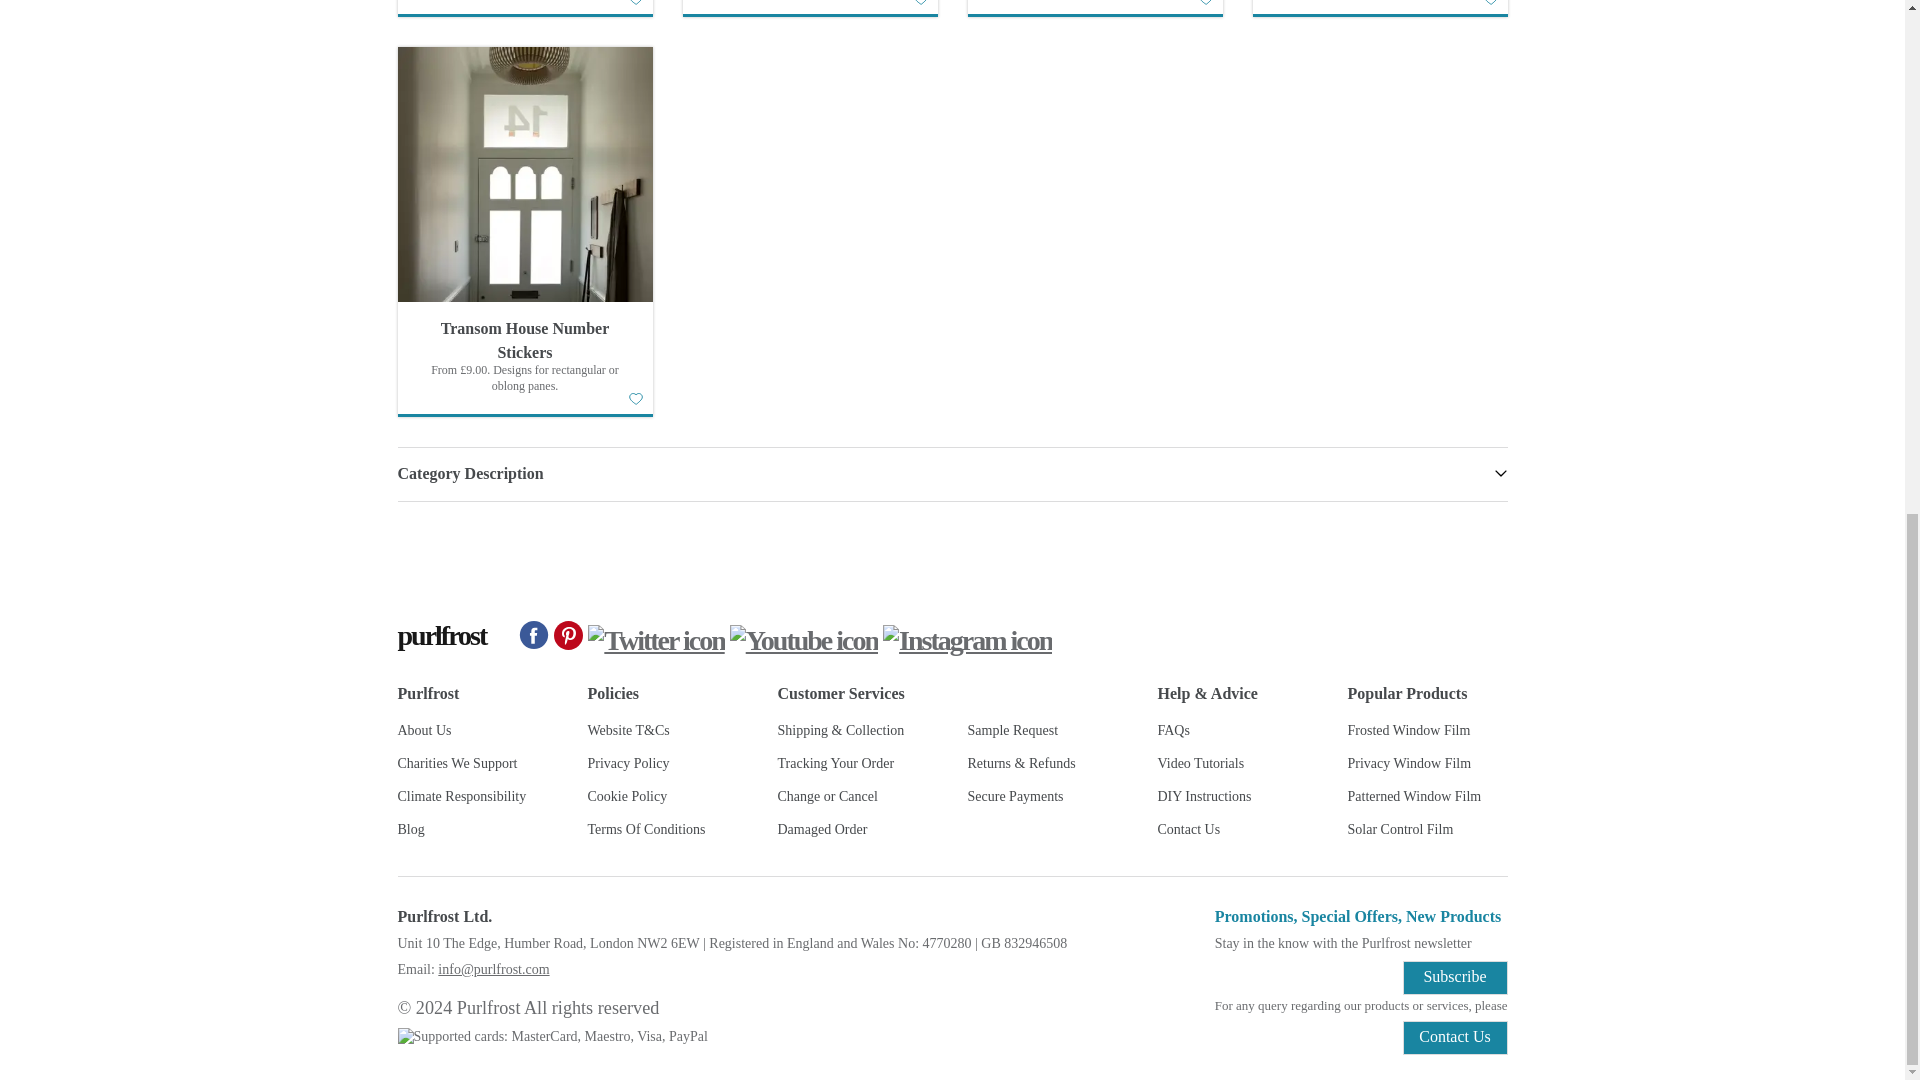 This screenshot has height=1080, width=1920. Describe the element at coordinates (920, 2) in the screenshot. I see `Add to Favourites` at that location.